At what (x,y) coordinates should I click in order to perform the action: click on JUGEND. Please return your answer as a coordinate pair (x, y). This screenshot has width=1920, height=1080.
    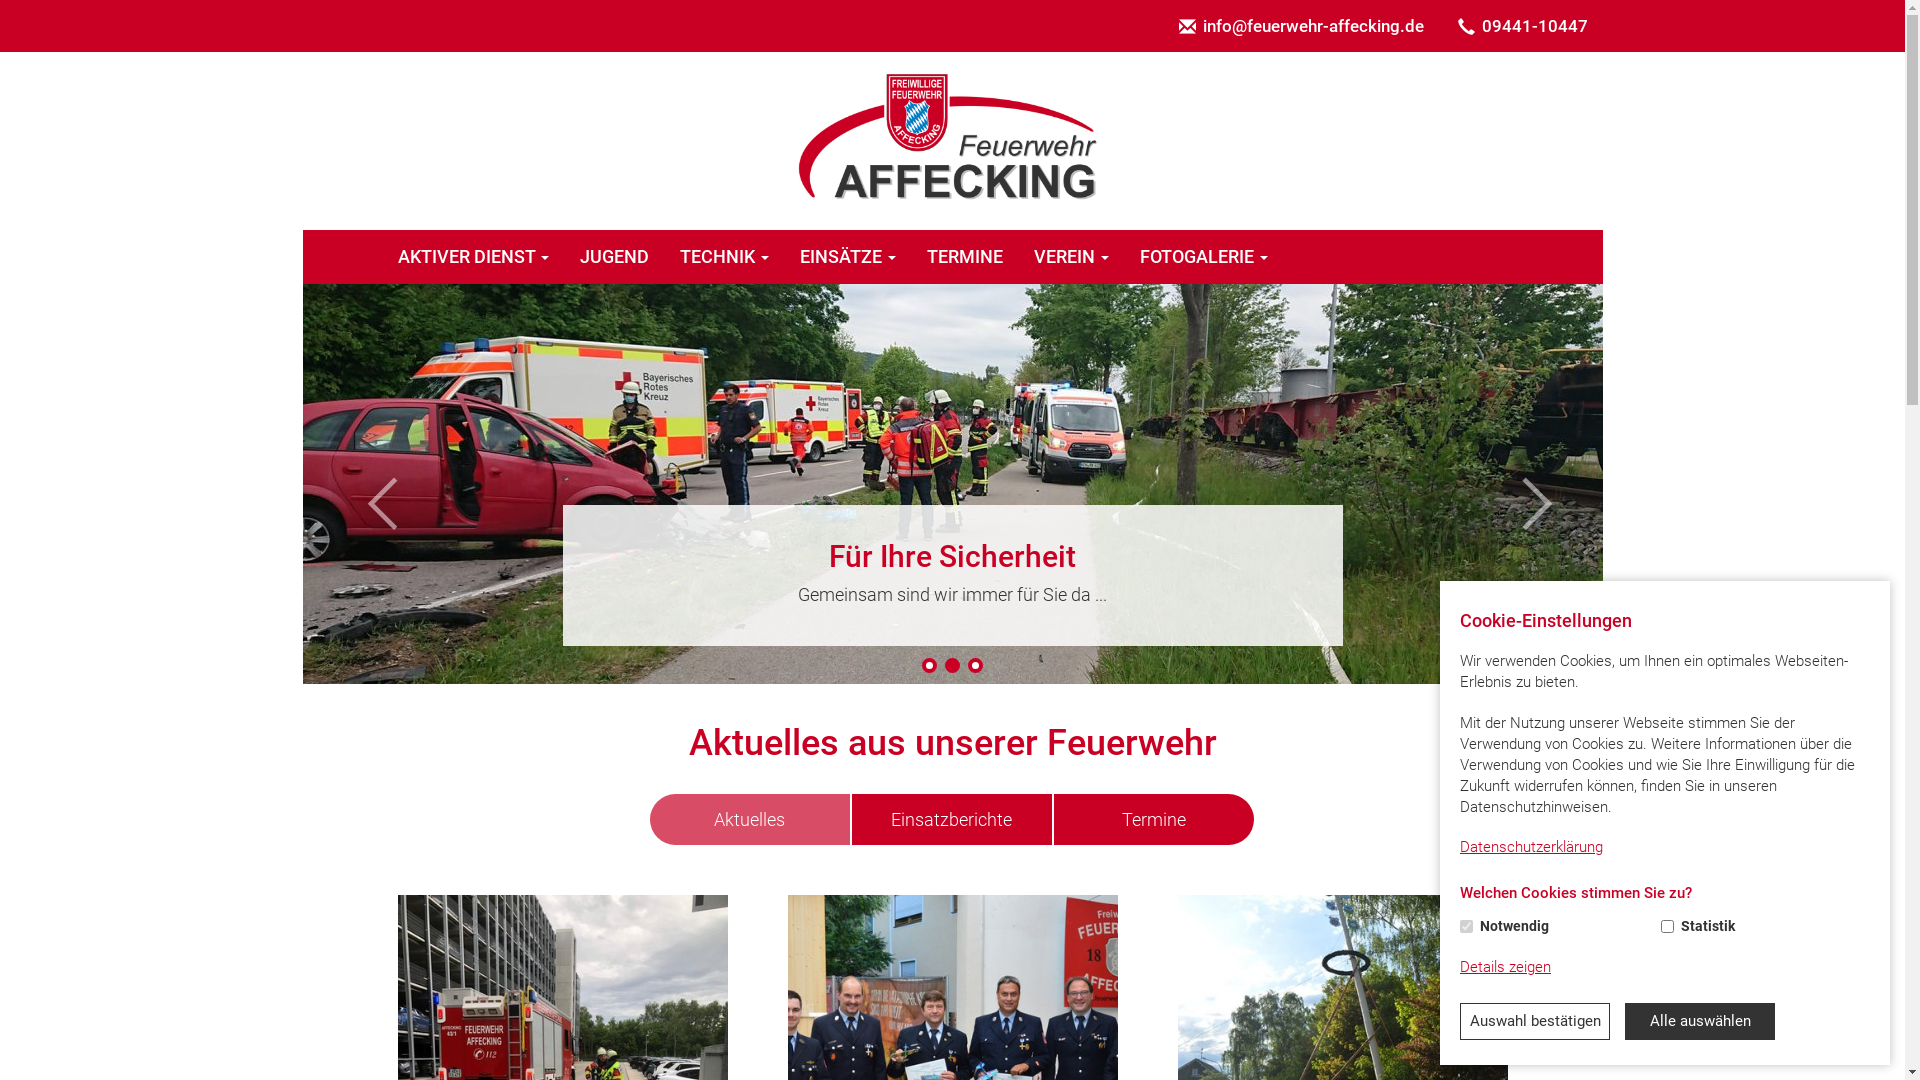
    Looking at the image, I should click on (614, 257).